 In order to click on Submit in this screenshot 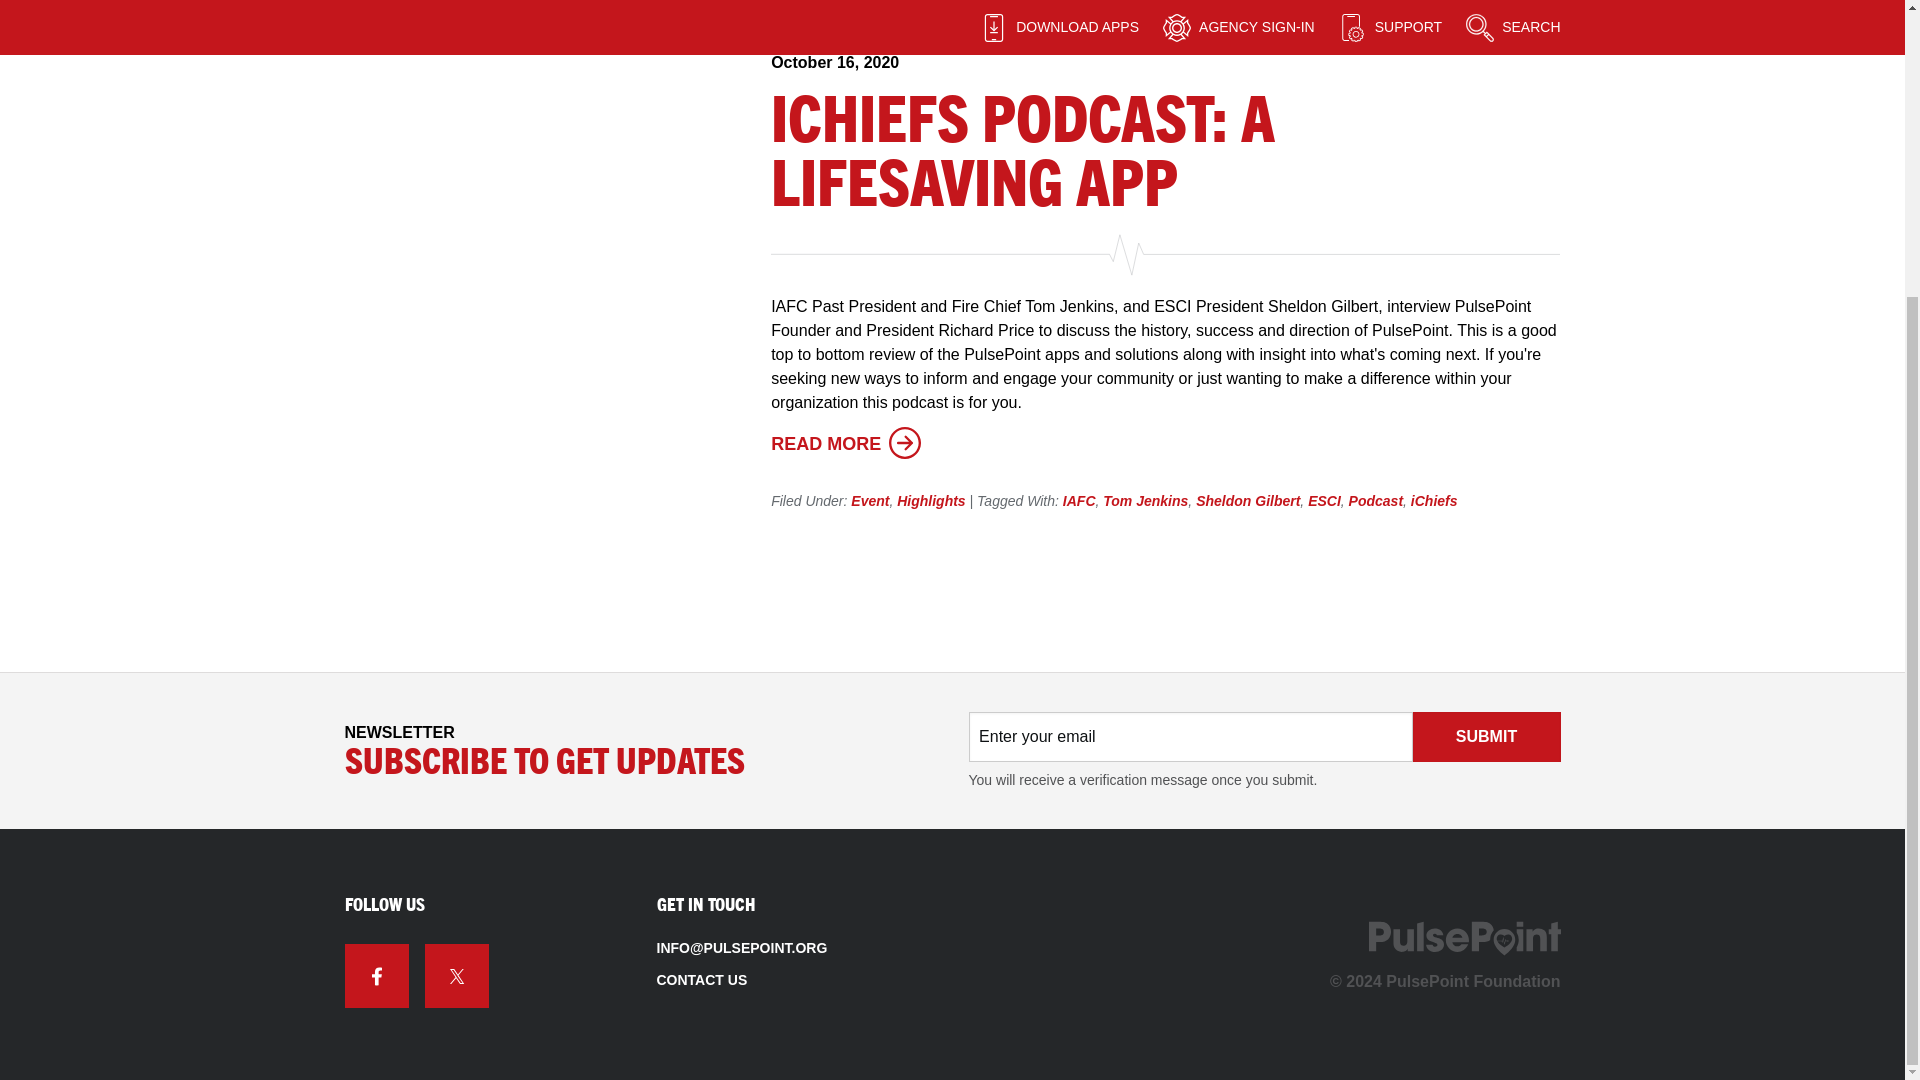, I will do `click(1485, 736)`.